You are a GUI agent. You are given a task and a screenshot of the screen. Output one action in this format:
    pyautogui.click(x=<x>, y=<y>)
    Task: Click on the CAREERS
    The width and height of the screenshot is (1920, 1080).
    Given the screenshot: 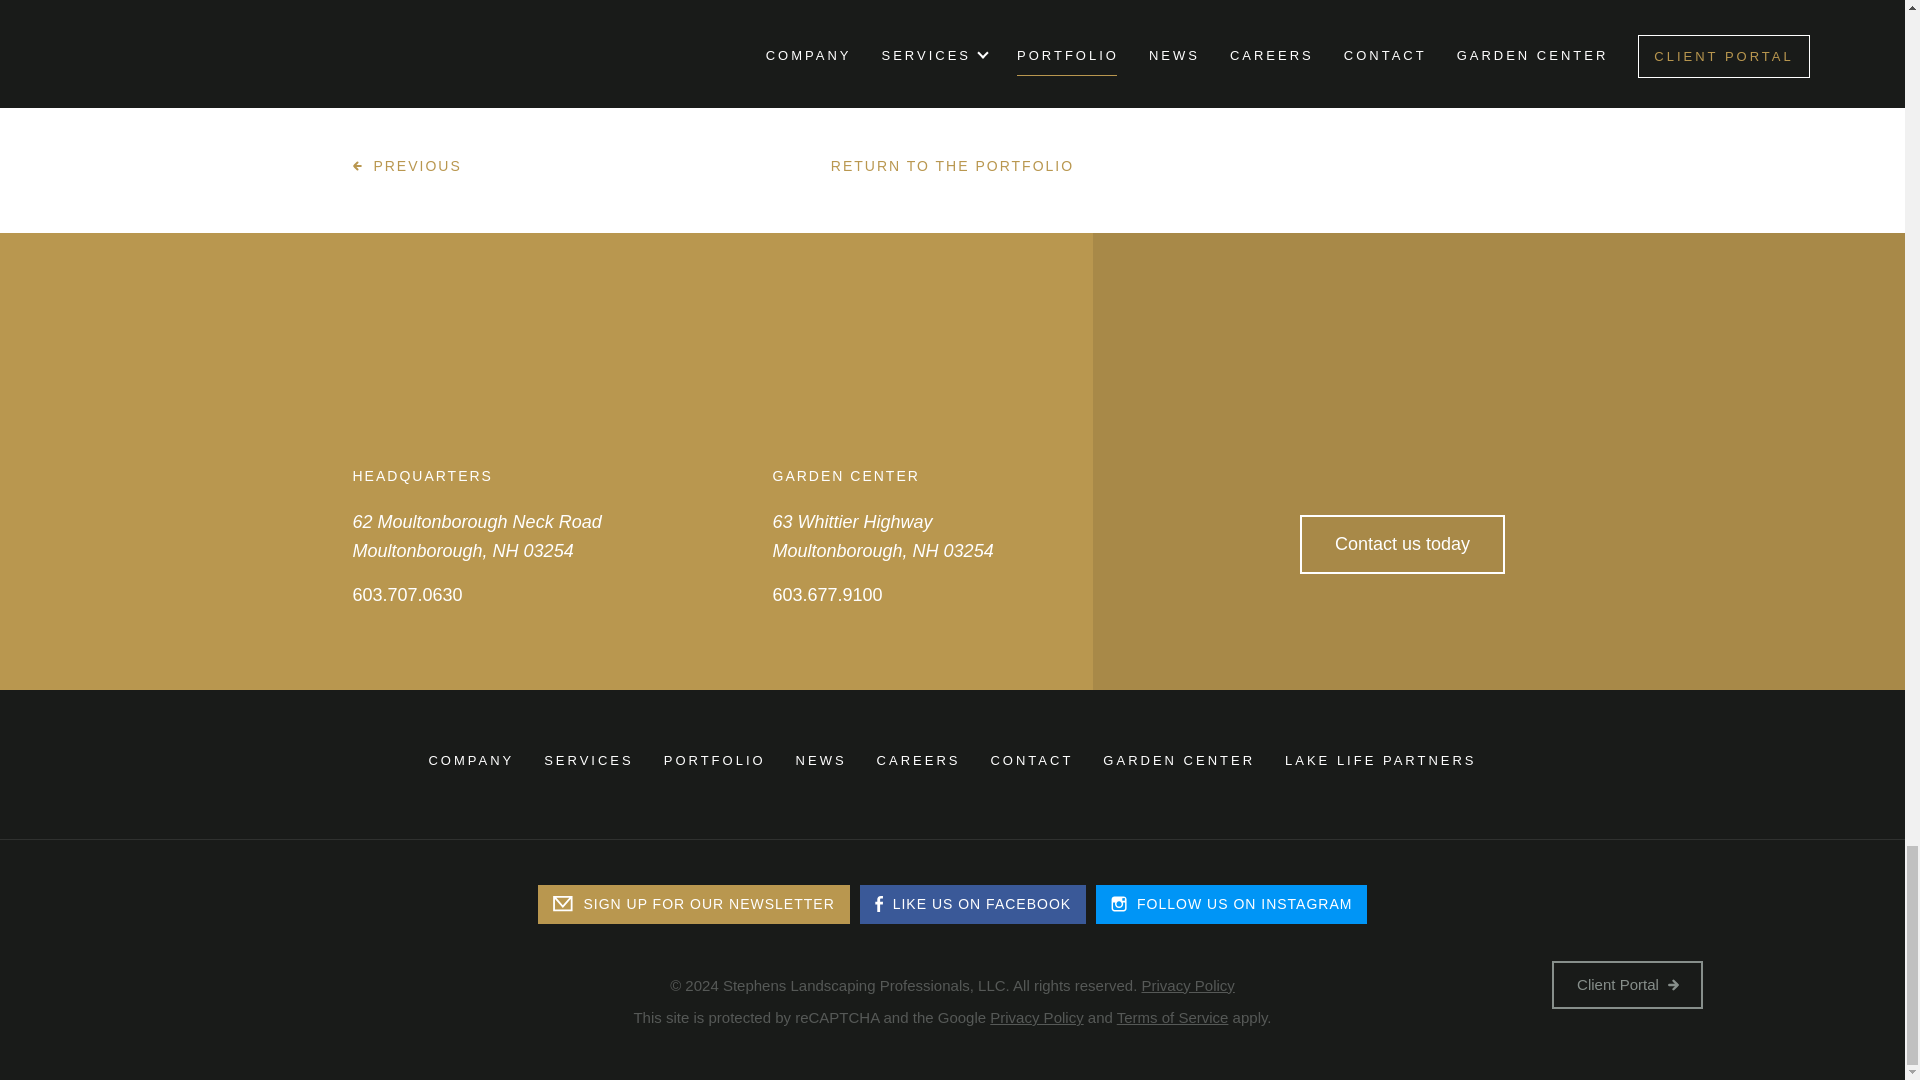 What is the action you would take?
    pyautogui.click(x=919, y=760)
    